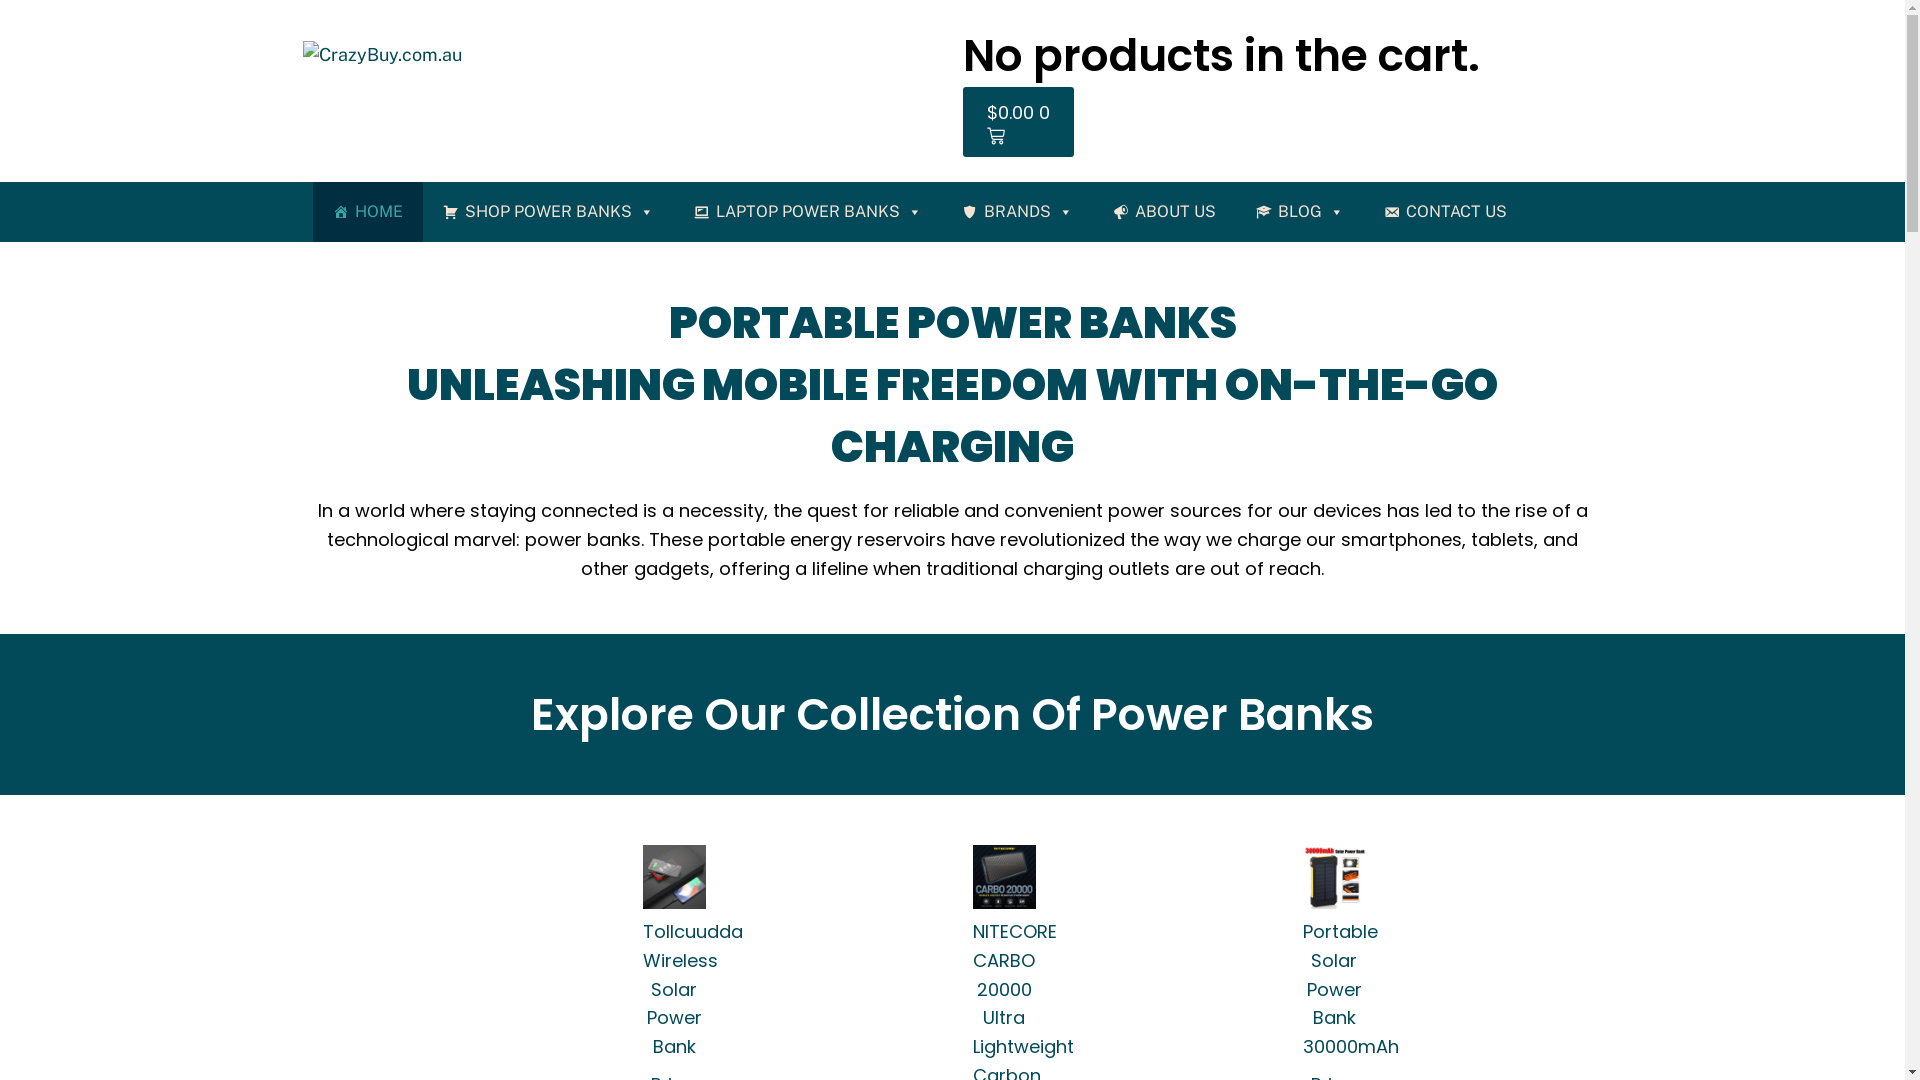  What do you see at coordinates (1018, 212) in the screenshot?
I see `BRANDS` at bounding box center [1018, 212].